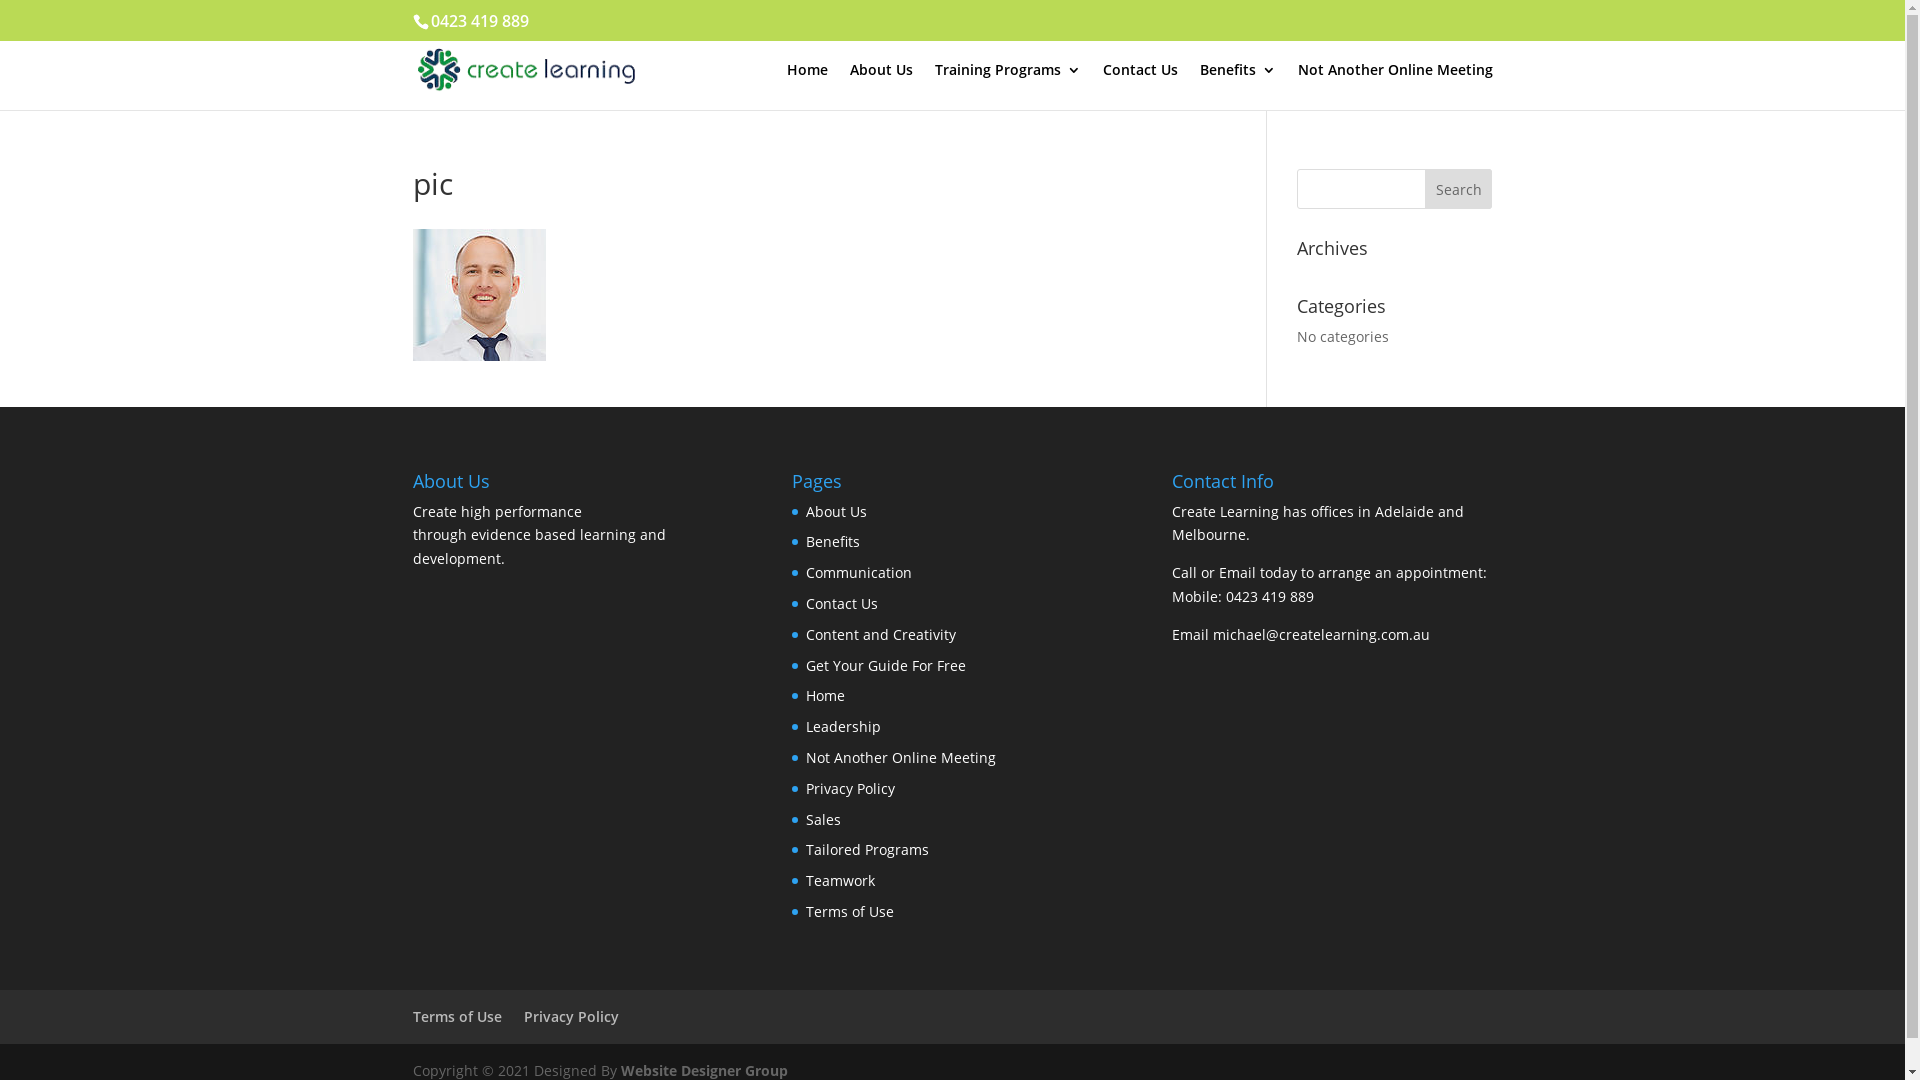 This screenshot has width=1920, height=1080. What do you see at coordinates (859, 572) in the screenshot?
I see `Communication` at bounding box center [859, 572].